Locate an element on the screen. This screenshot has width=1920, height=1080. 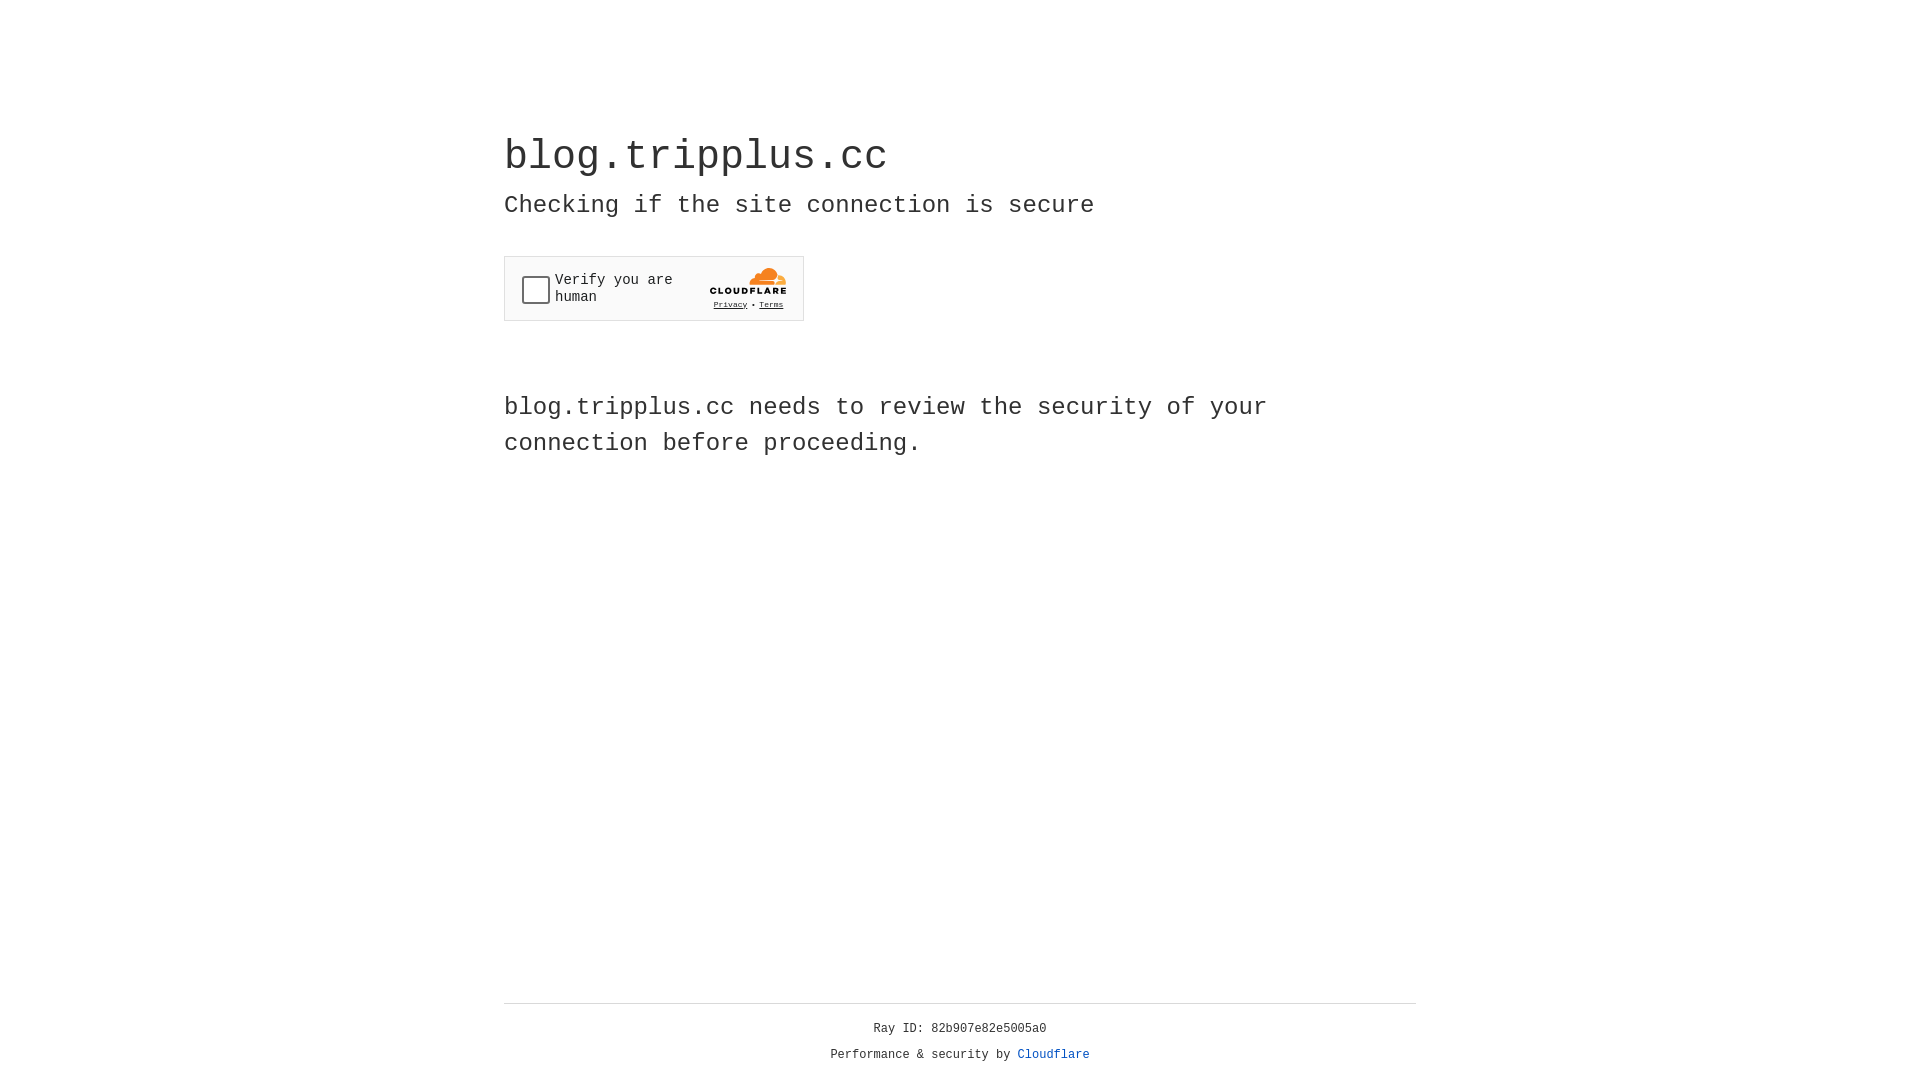
Cloudflare is located at coordinates (1054, 1055).